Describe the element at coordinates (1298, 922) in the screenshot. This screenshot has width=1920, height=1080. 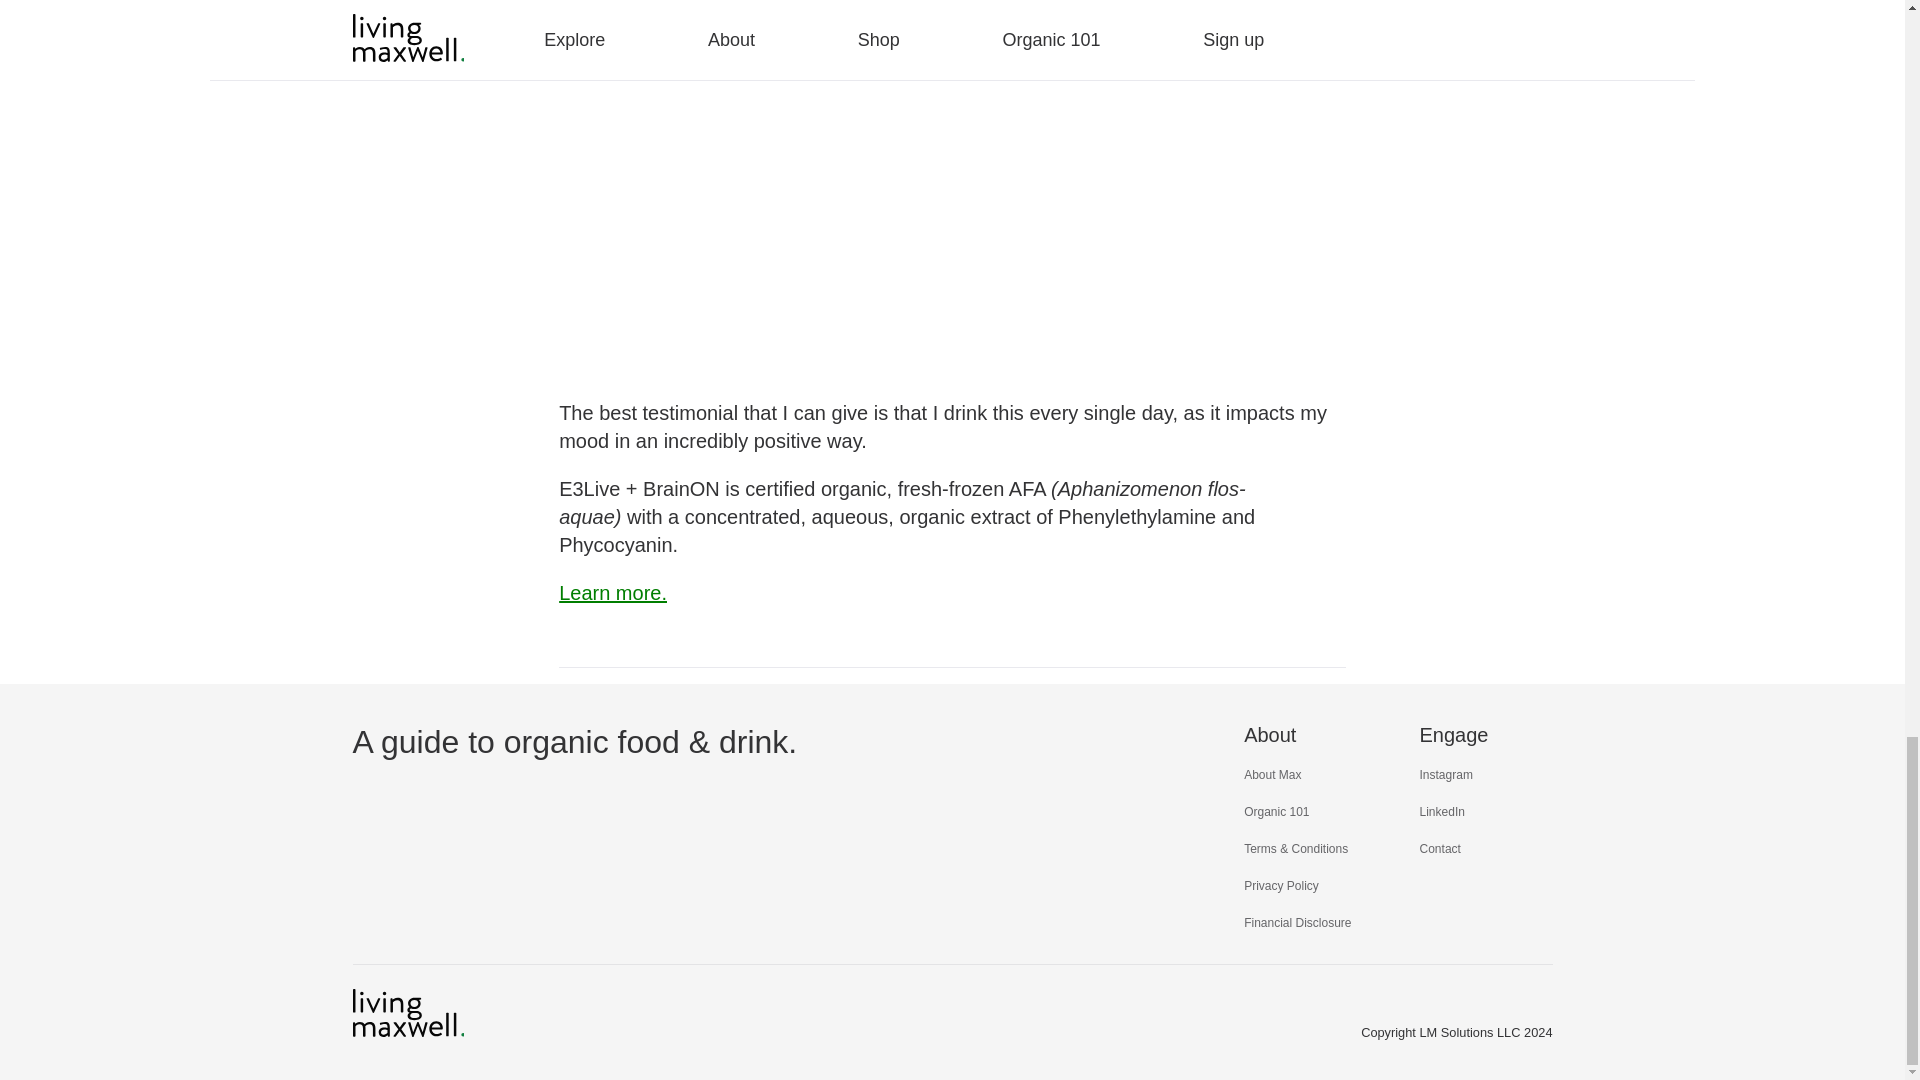
I see `Financial Disclosure` at that location.